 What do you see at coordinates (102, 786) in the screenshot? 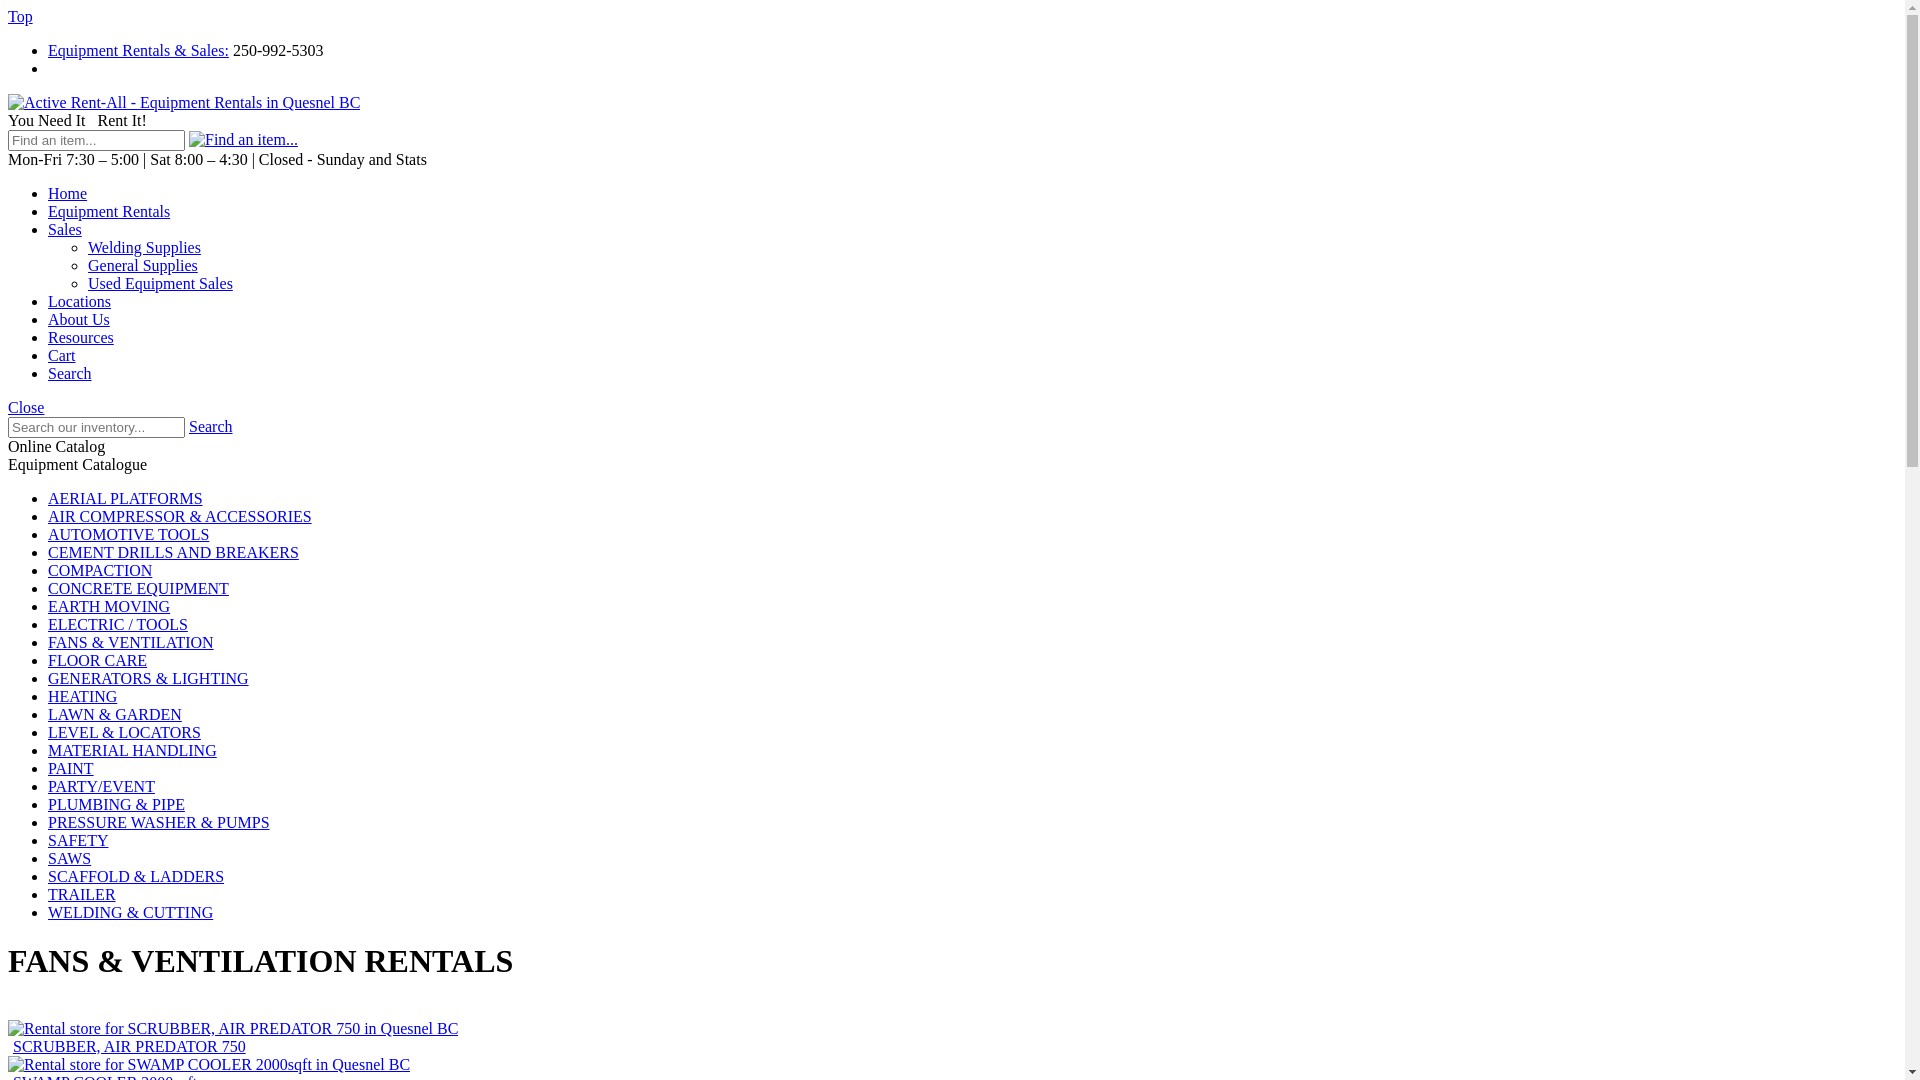
I see `PARTY/EVENT` at bounding box center [102, 786].